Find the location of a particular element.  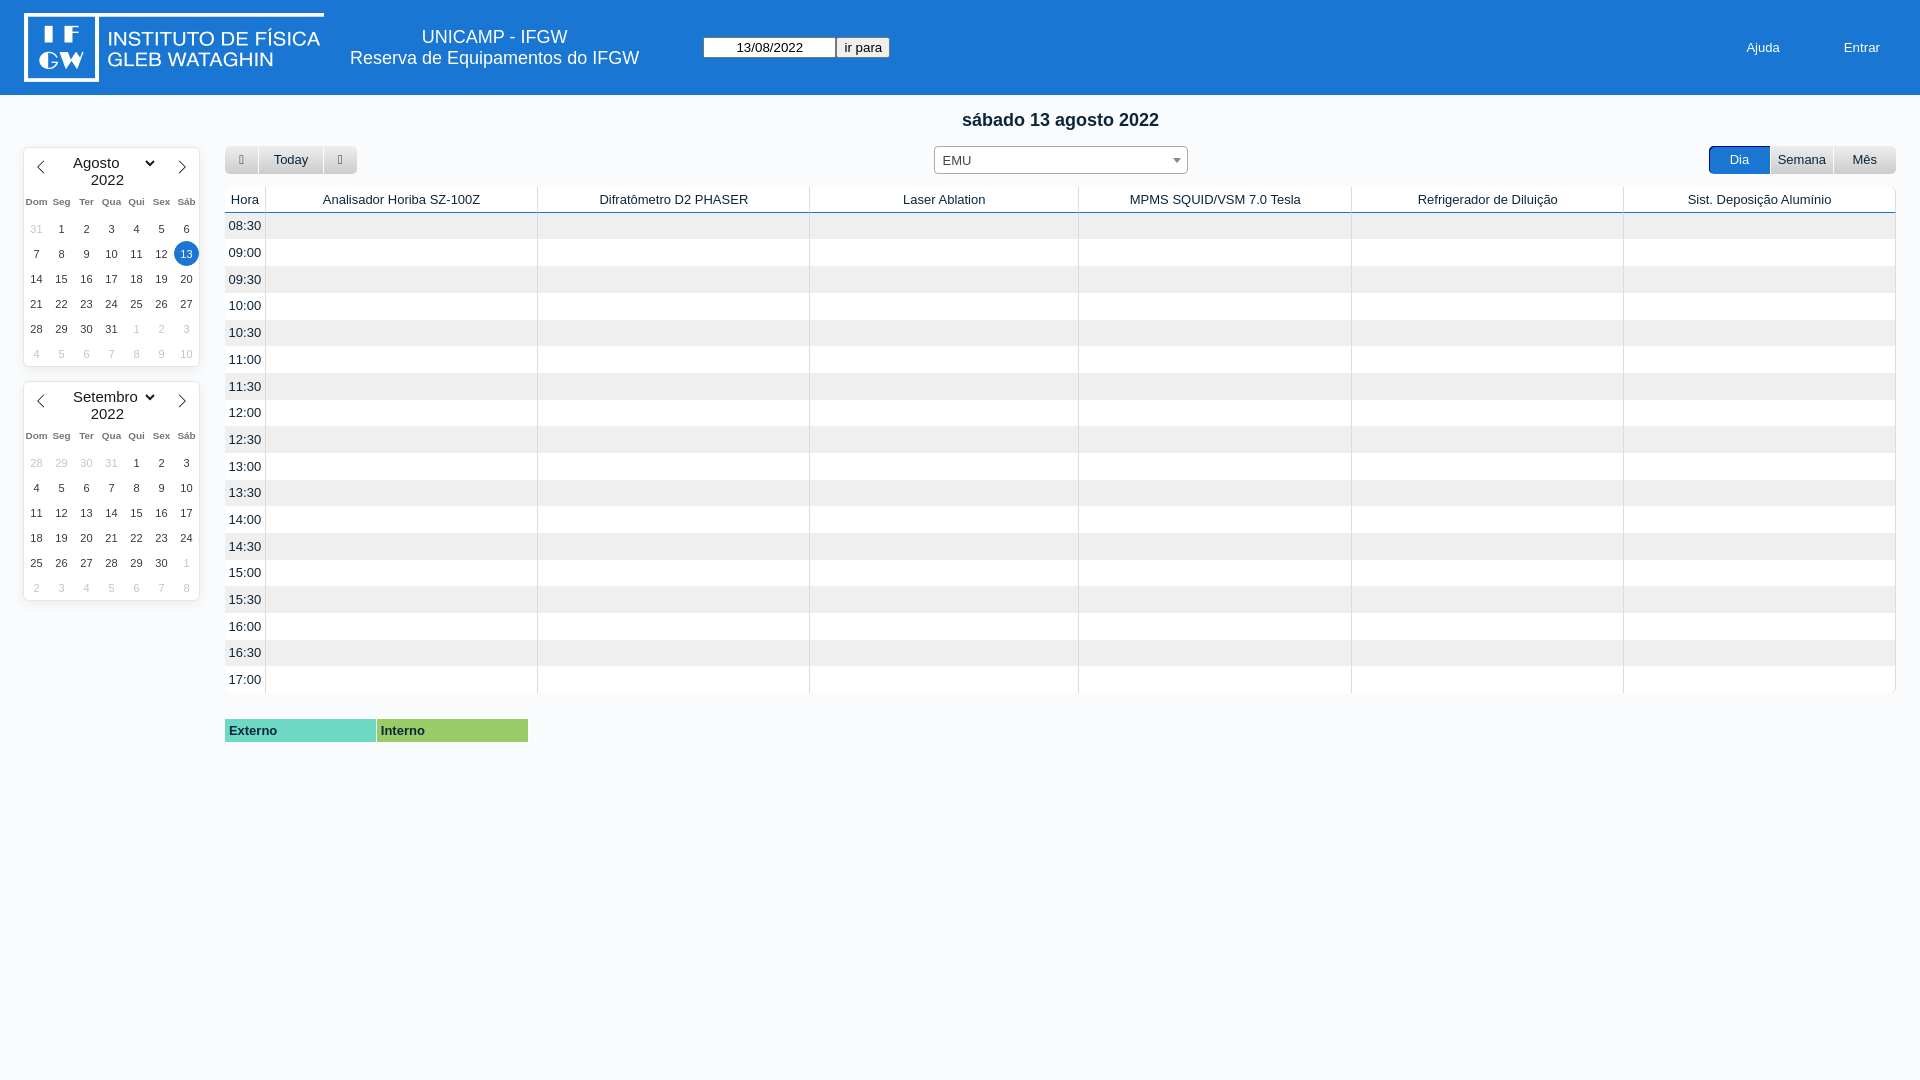

Today is located at coordinates (291, 160).